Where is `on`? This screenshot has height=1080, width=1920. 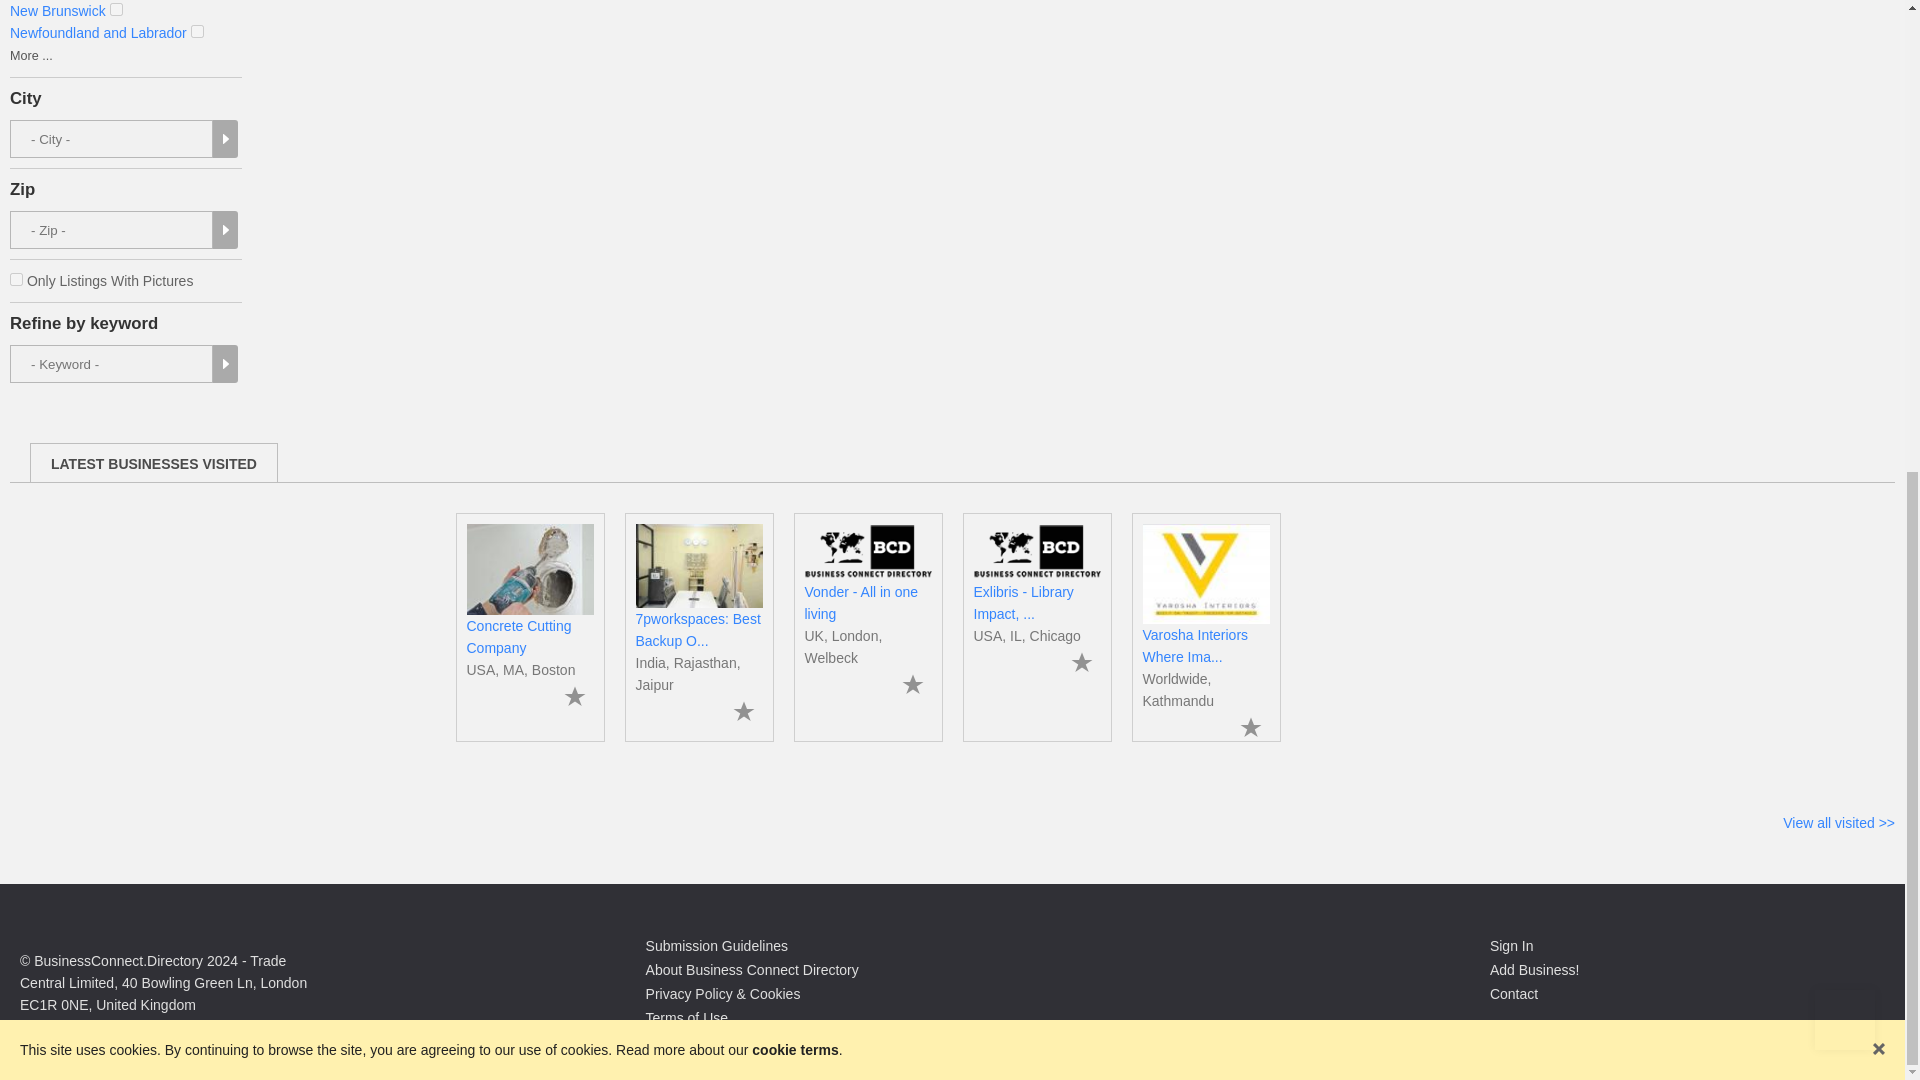
on is located at coordinates (116, 10).